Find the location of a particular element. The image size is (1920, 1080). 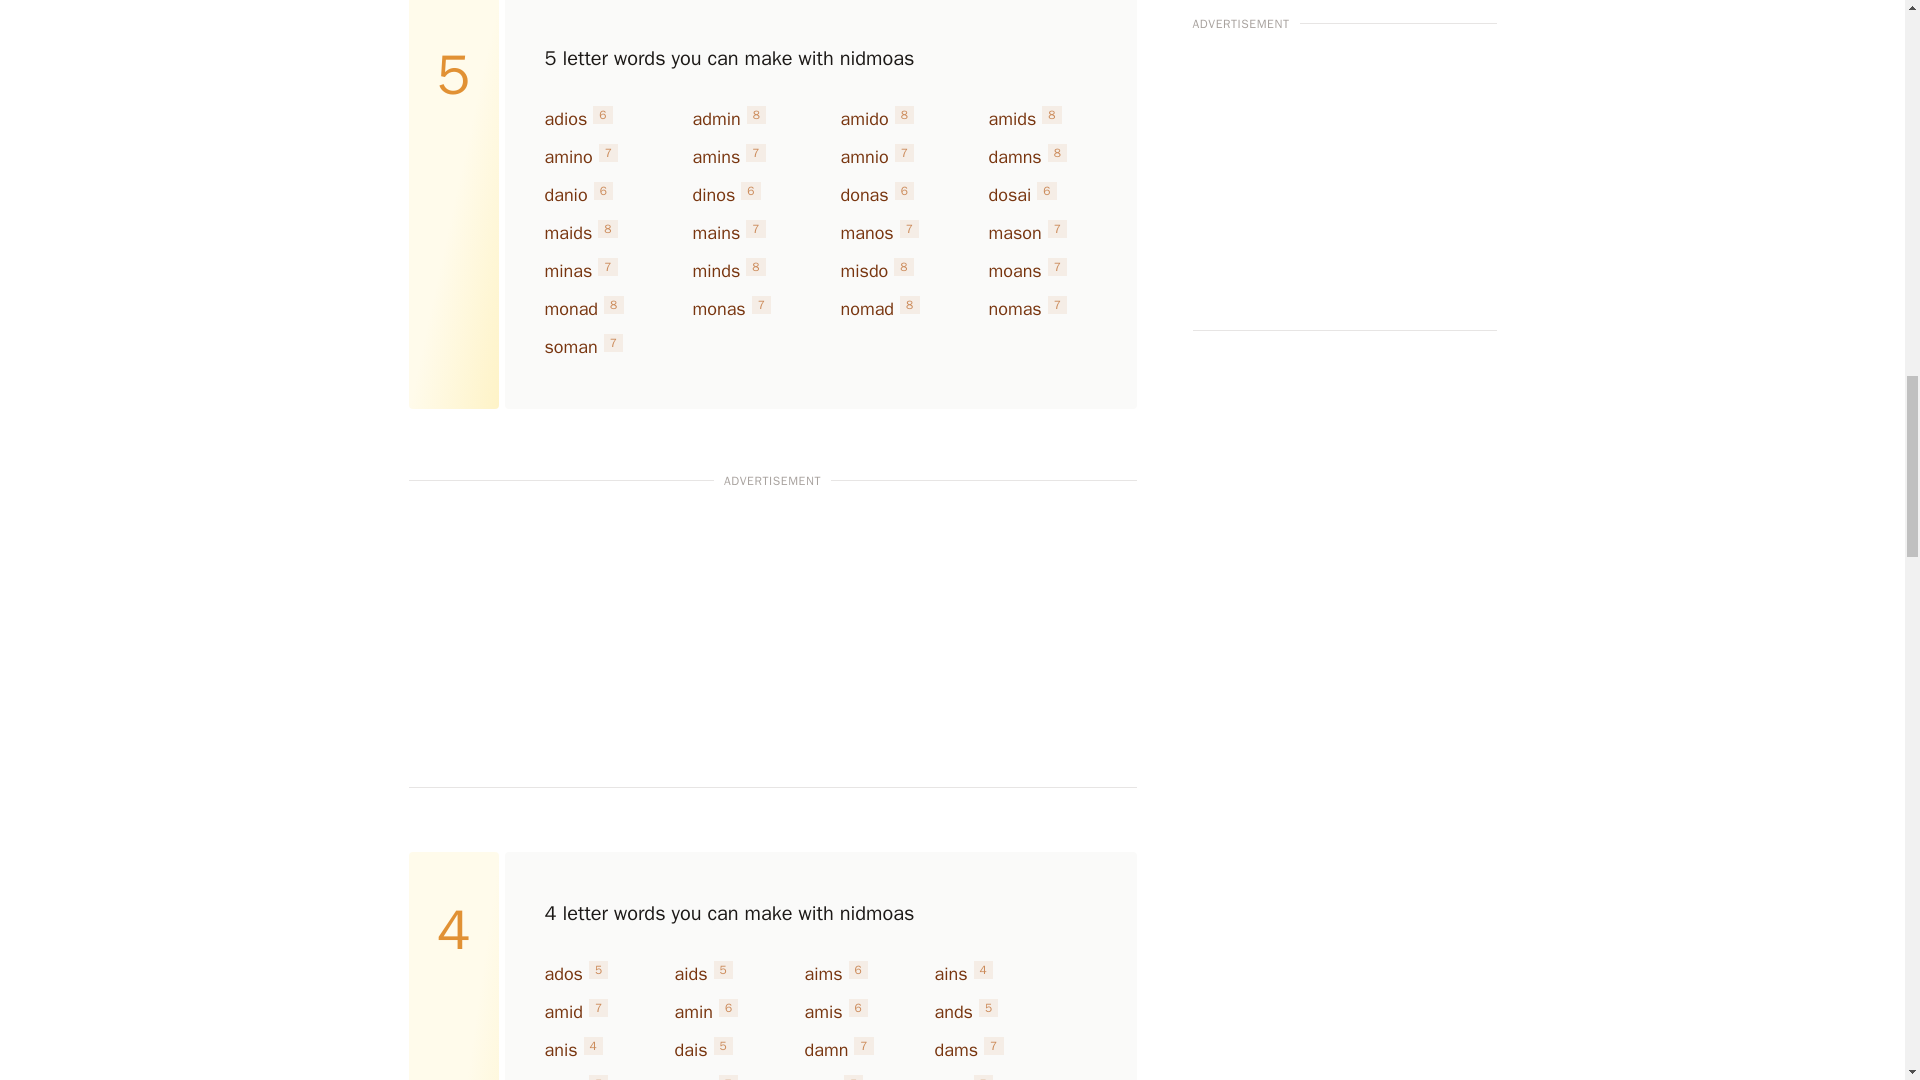

amids is located at coordinates (1012, 118).